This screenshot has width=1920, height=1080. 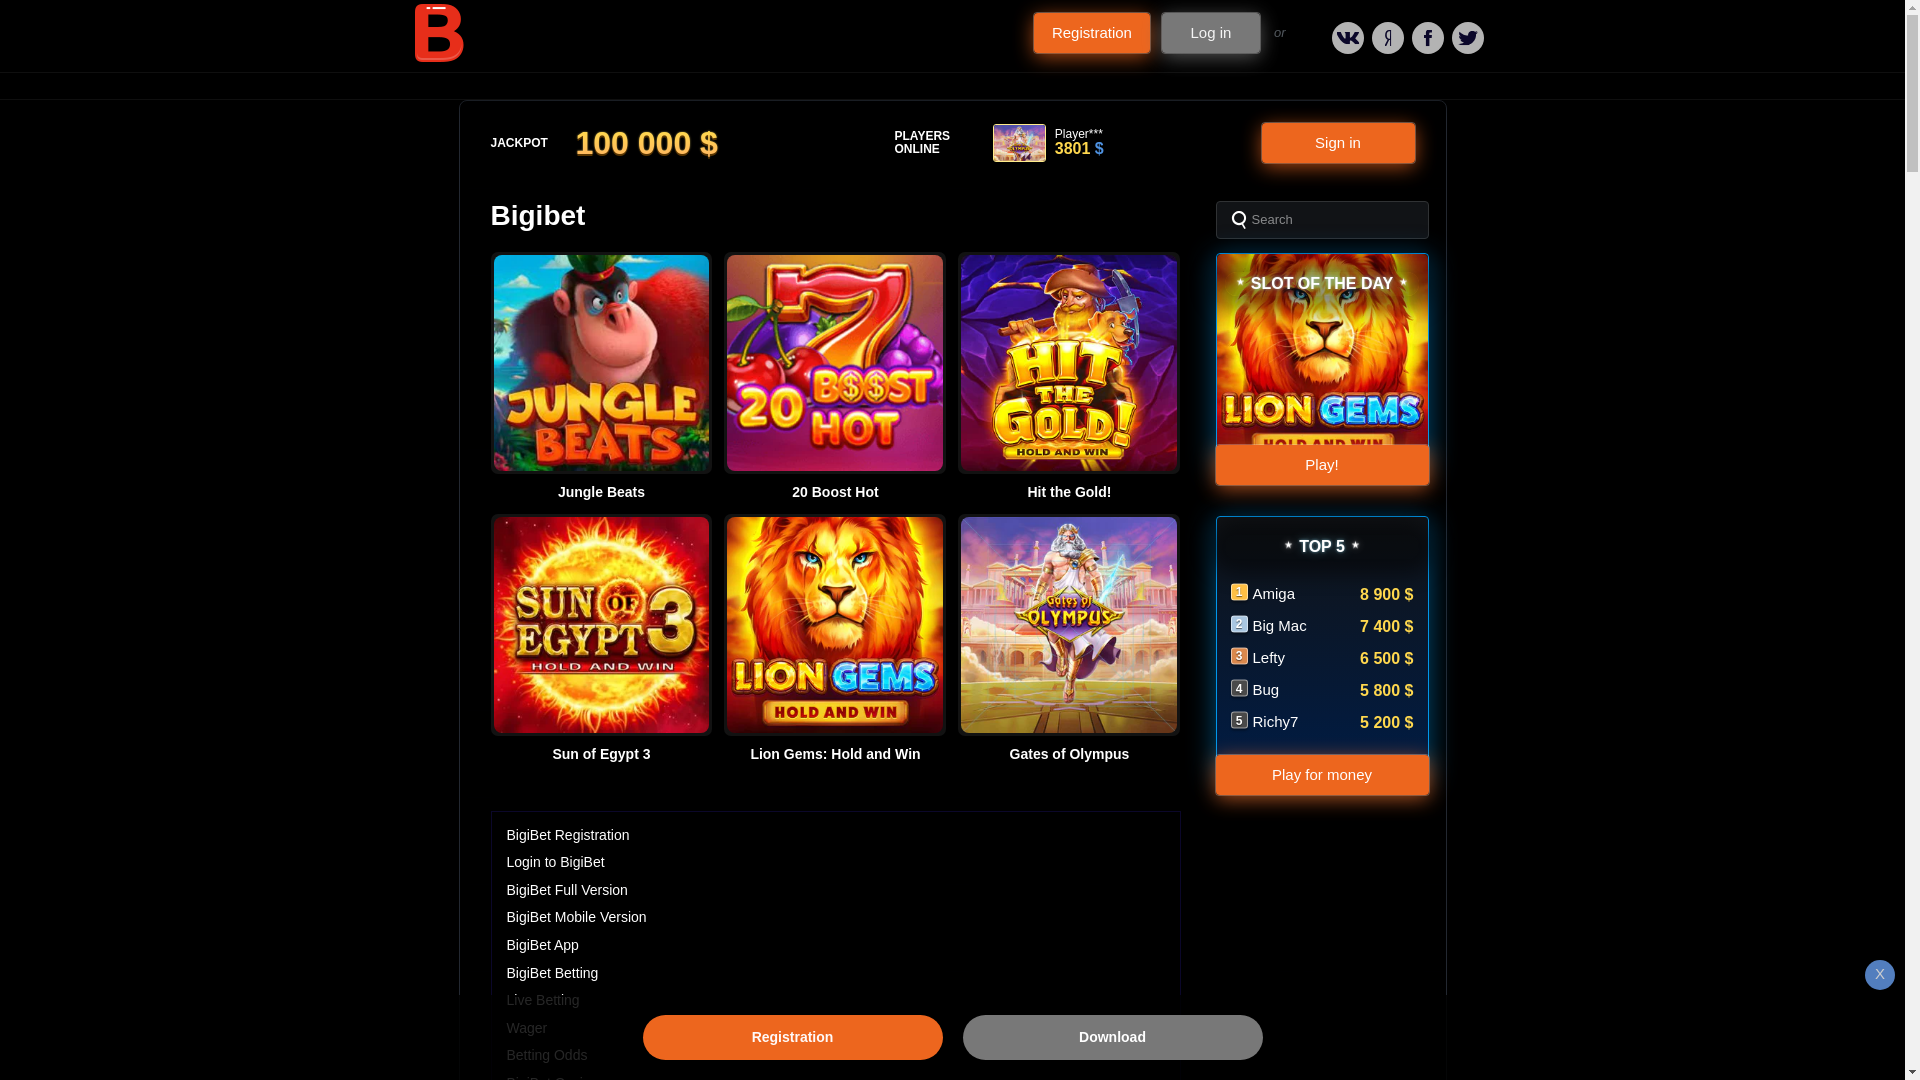 What do you see at coordinates (600, 492) in the screenshot?
I see `Jungle Beats` at bounding box center [600, 492].